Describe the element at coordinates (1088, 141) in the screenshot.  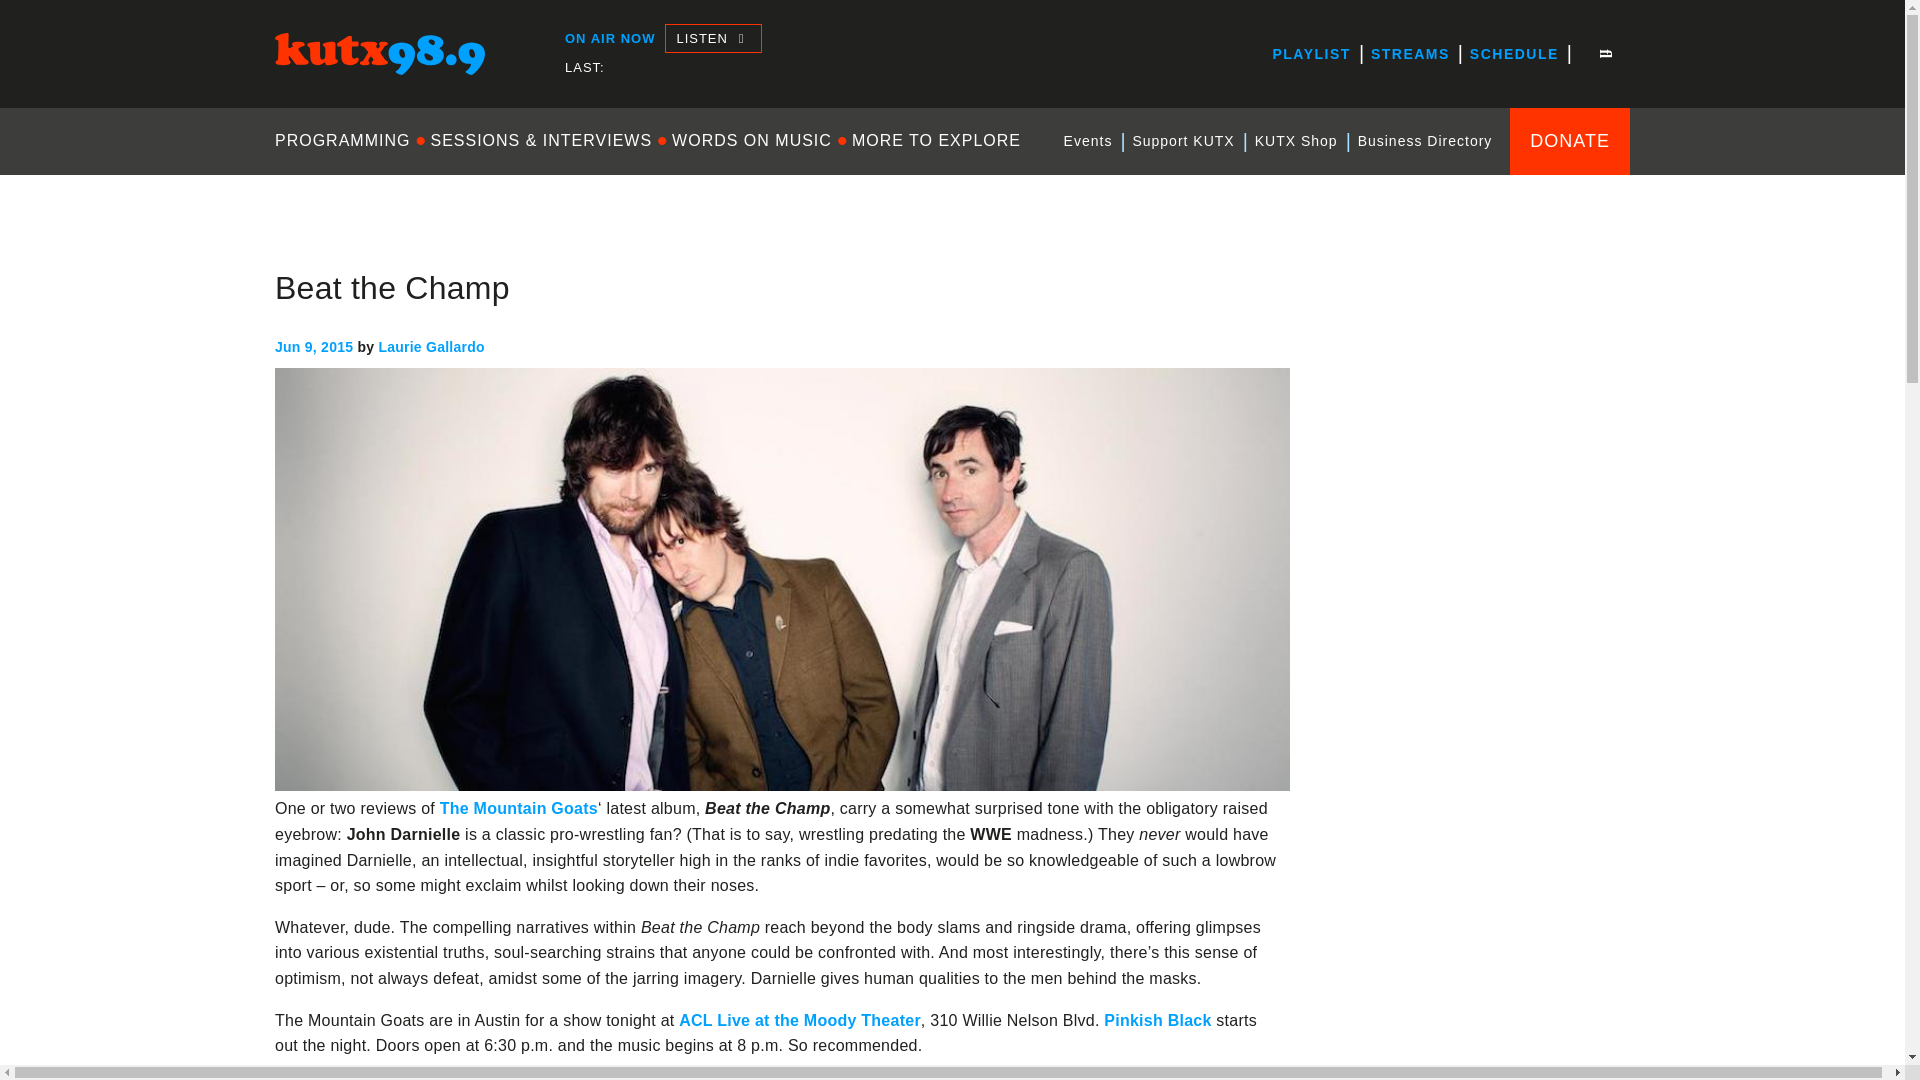
I see `Events` at that location.